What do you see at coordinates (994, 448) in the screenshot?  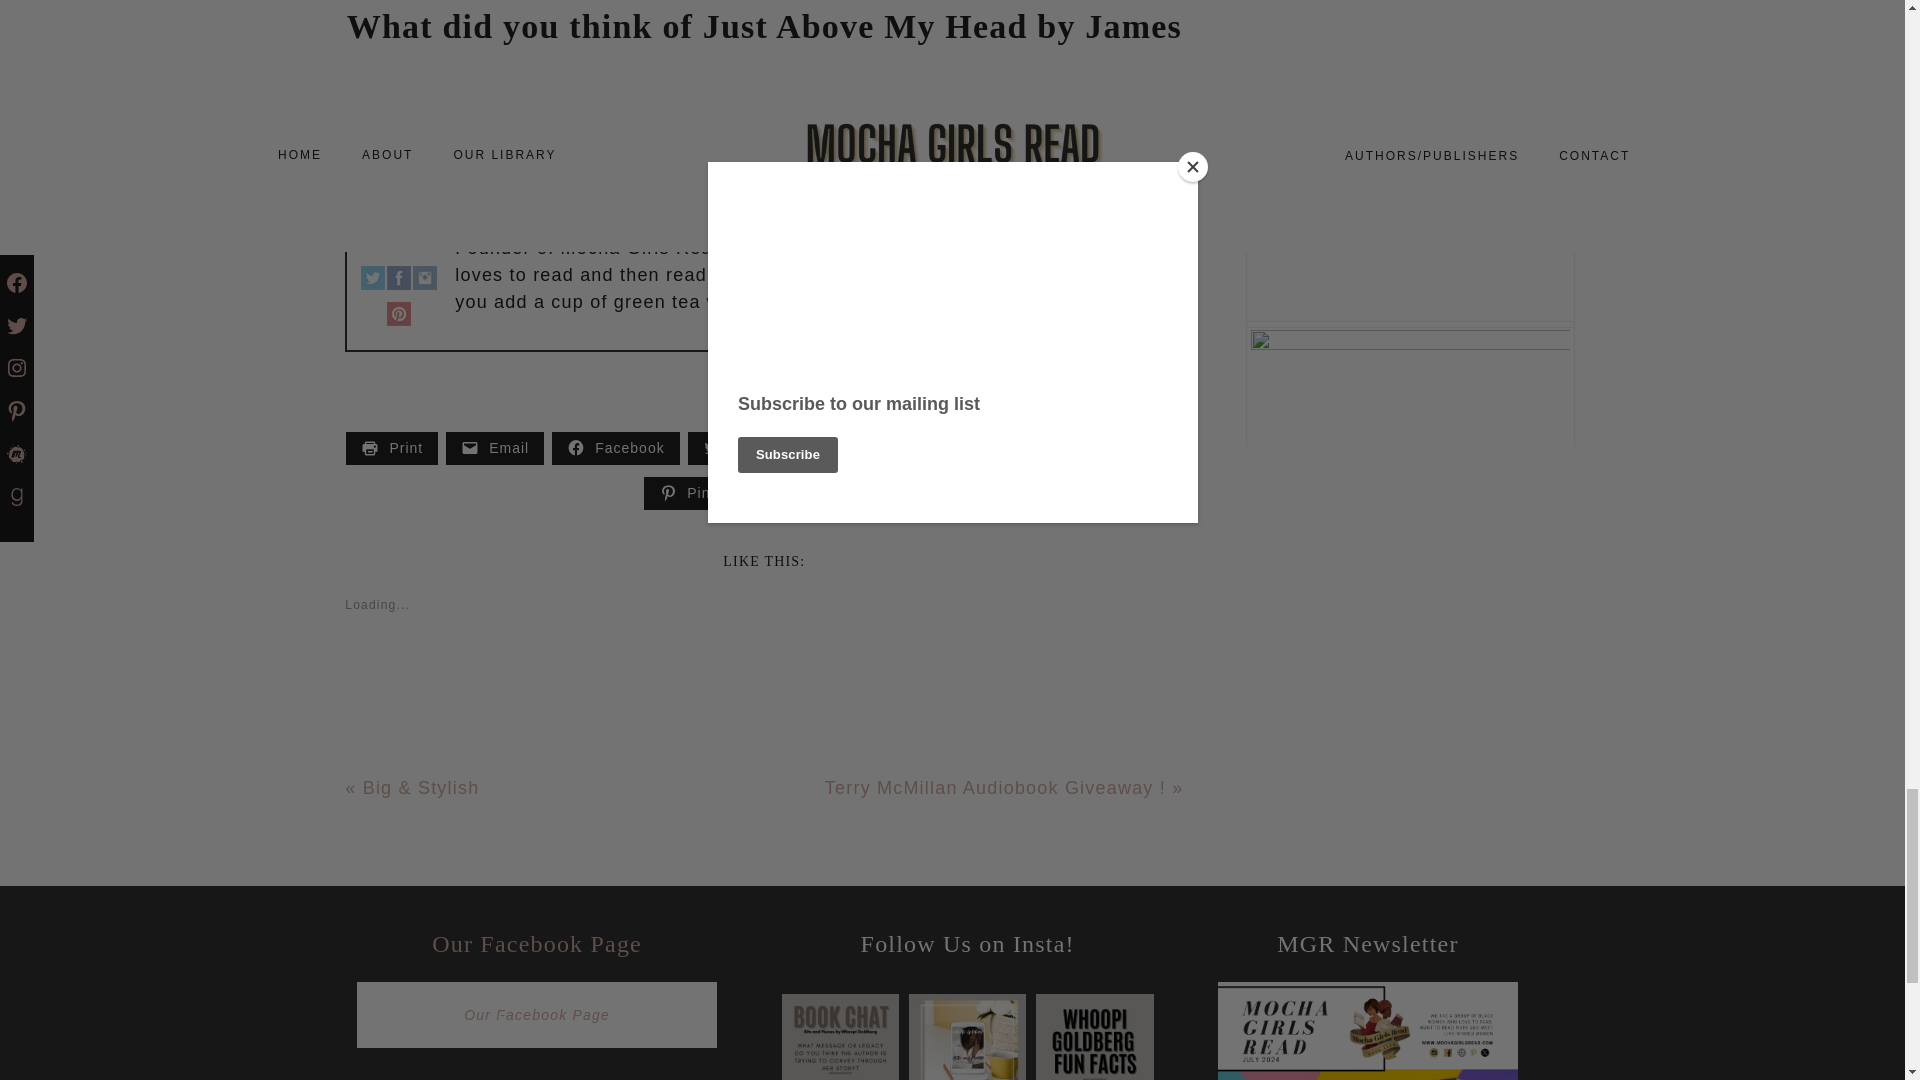 I see `Click to share on Pocket` at bounding box center [994, 448].